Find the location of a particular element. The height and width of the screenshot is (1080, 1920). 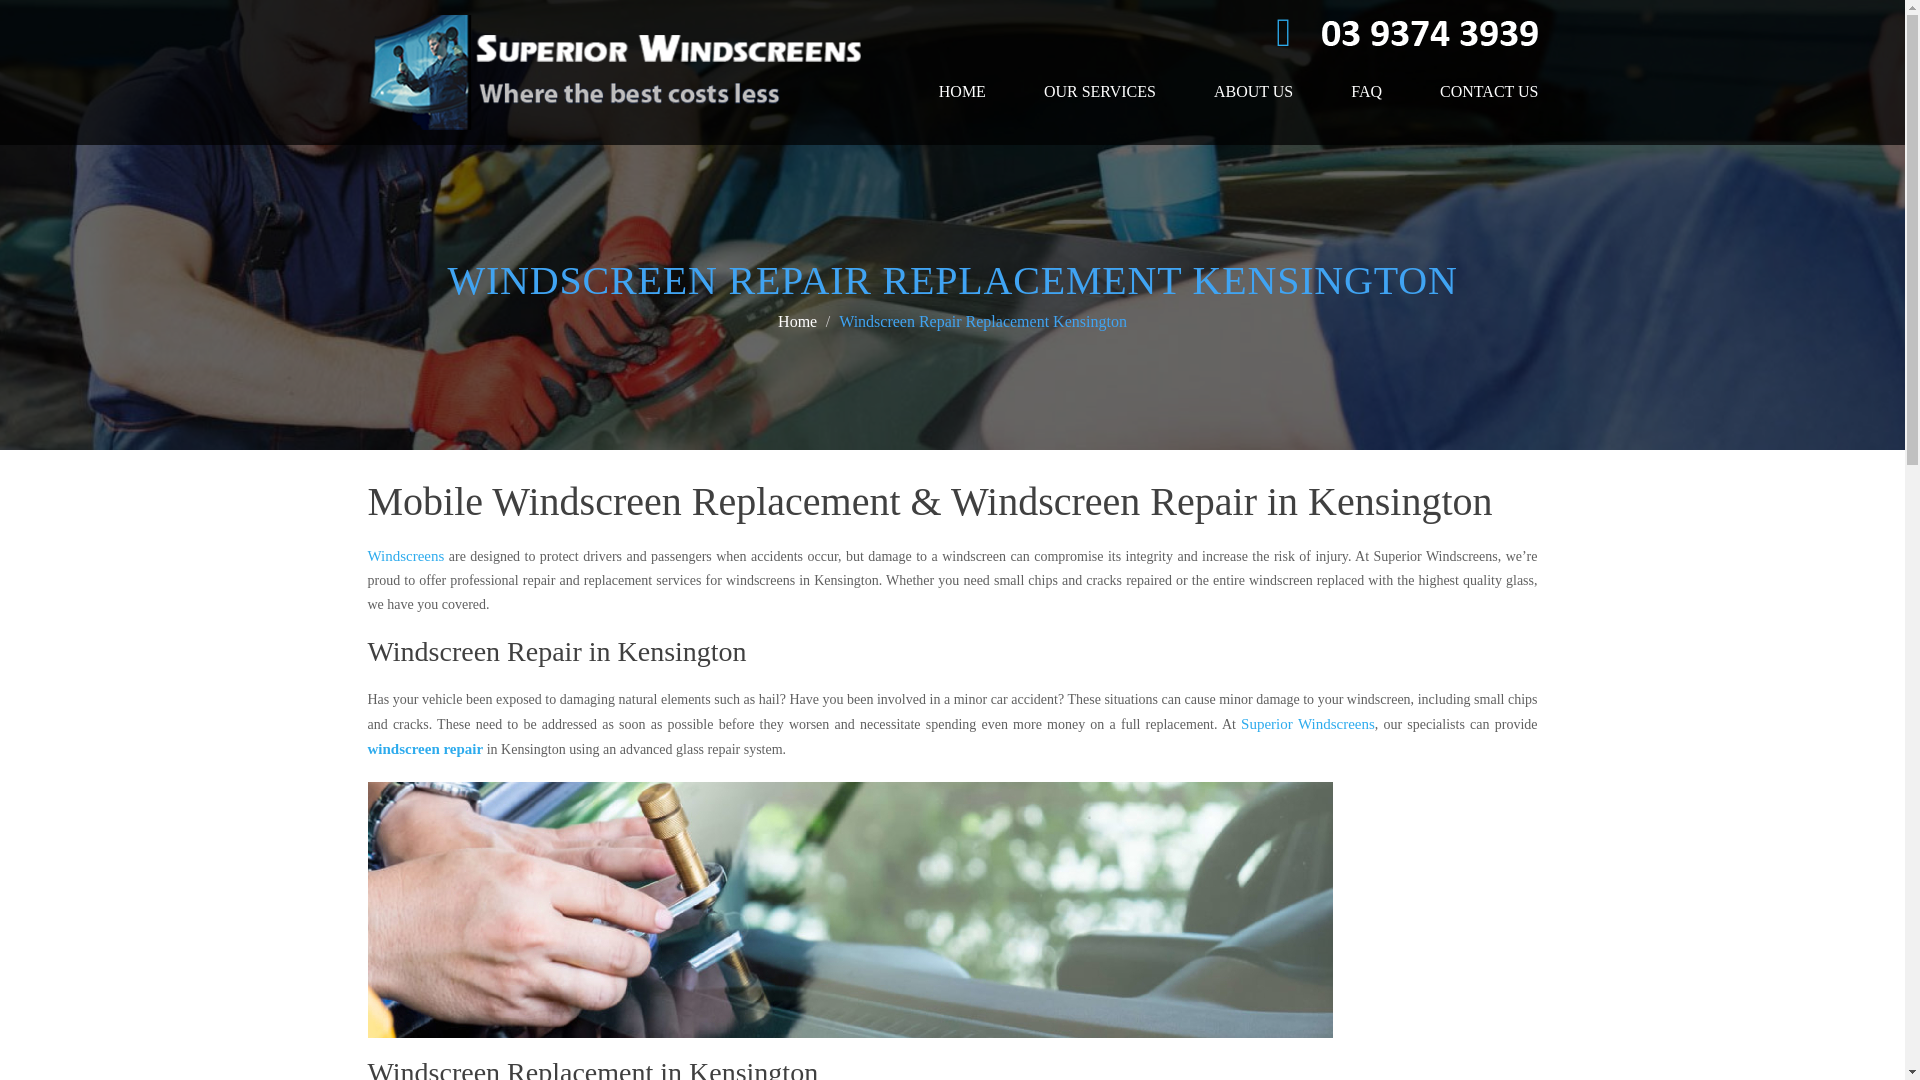

Superior Windscreens is located at coordinates (1307, 724).